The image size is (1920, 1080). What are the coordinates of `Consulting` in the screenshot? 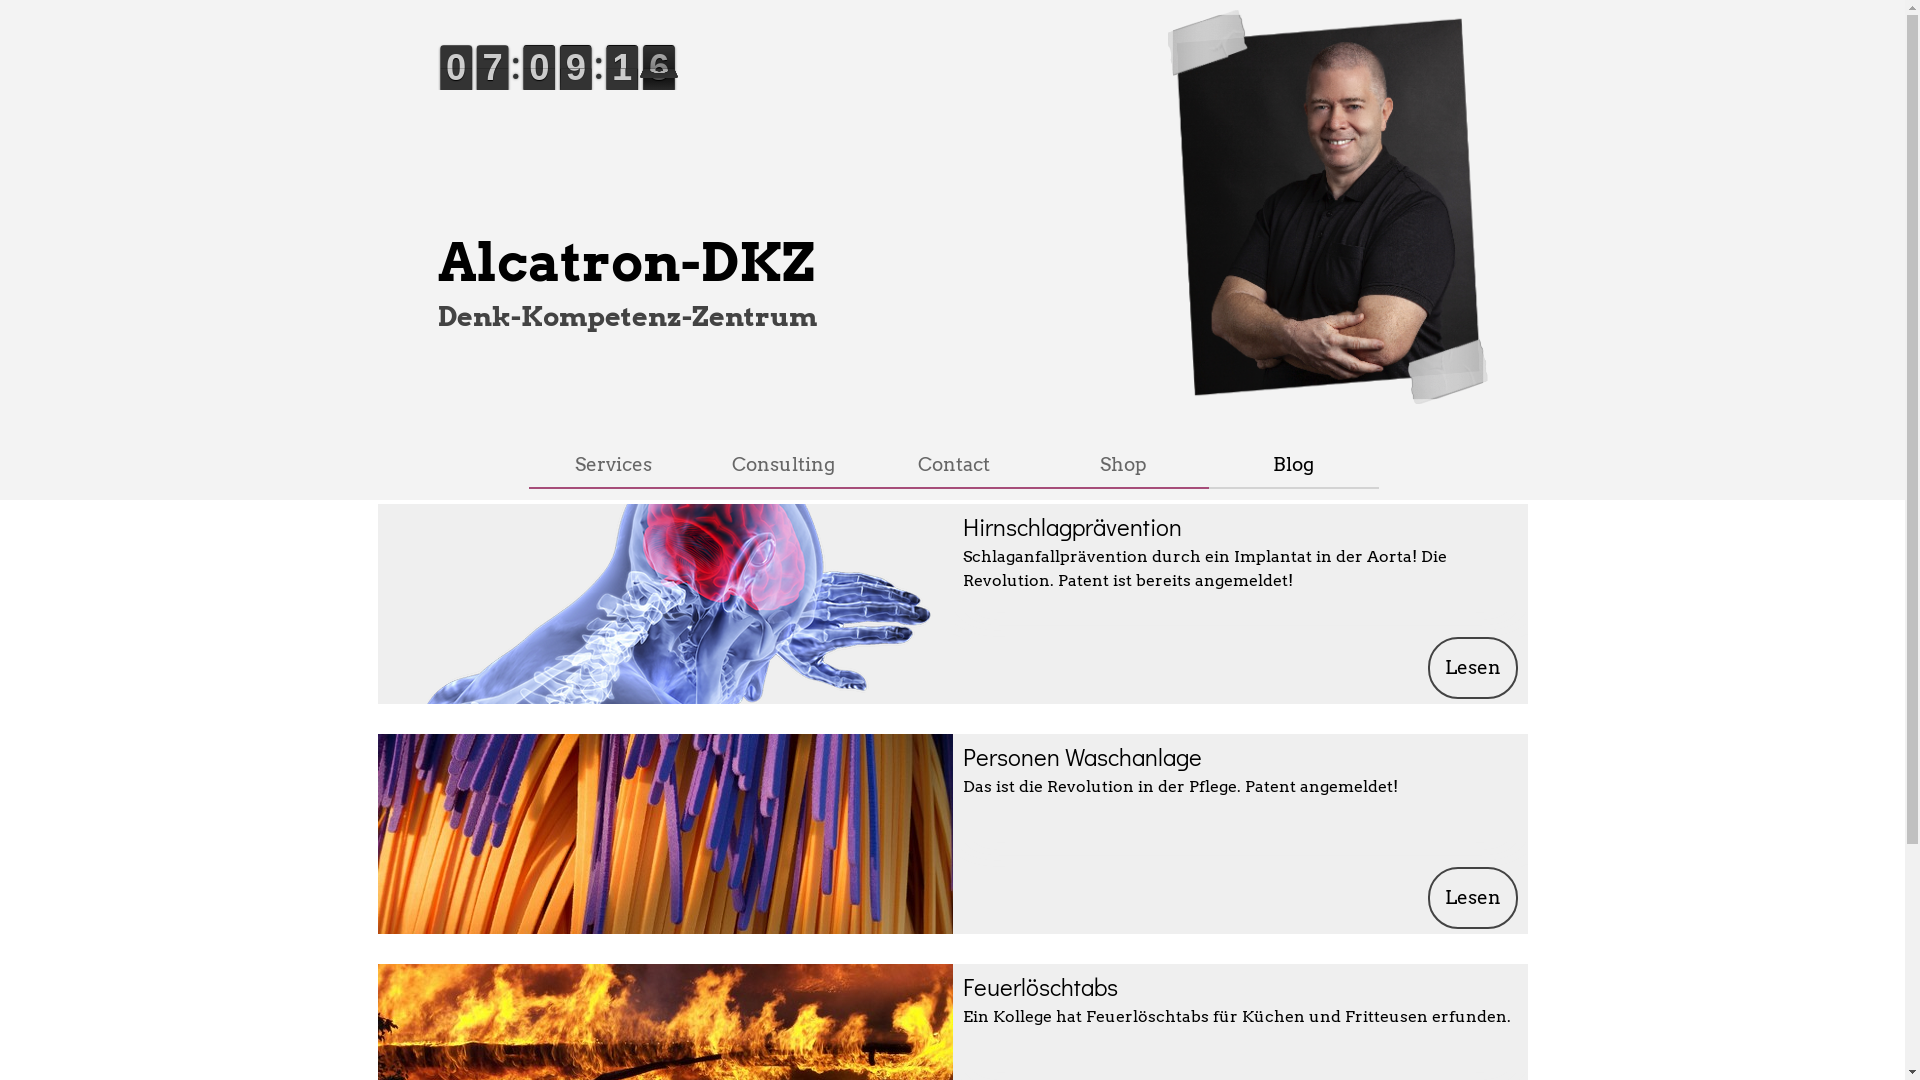 It's located at (783, 464).